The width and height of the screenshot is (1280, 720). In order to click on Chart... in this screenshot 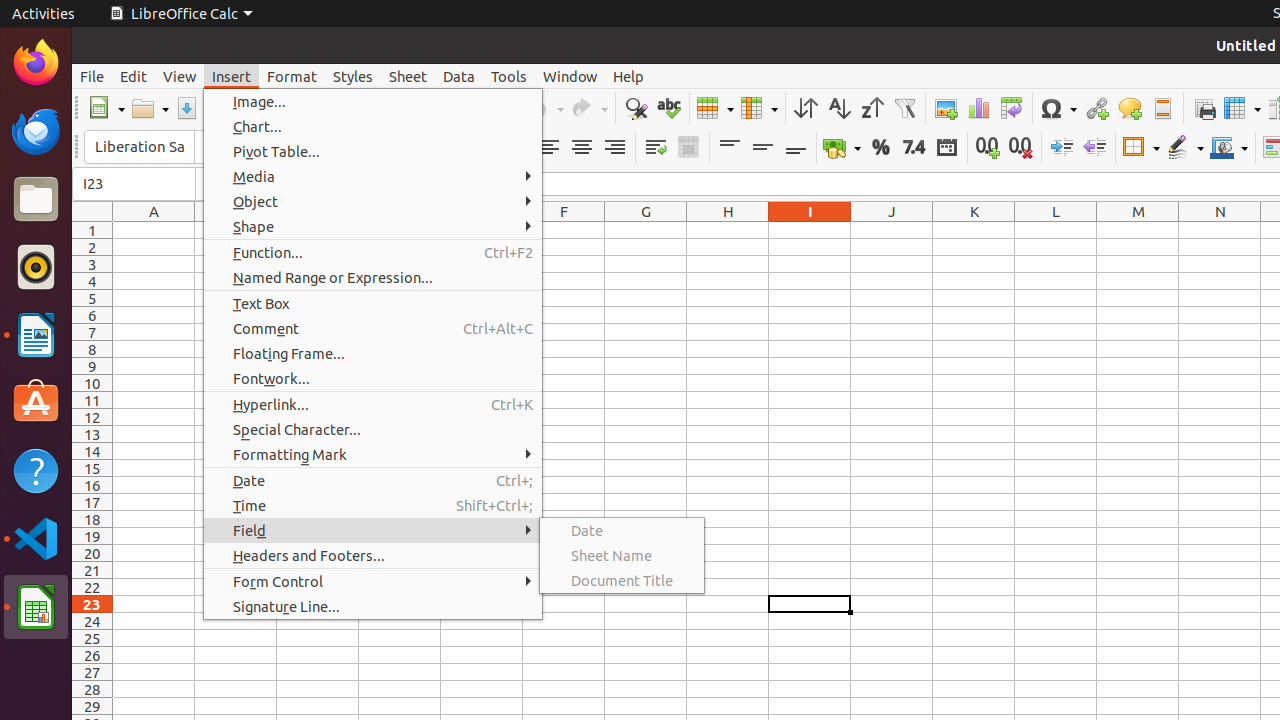, I will do `click(373, 126)`.